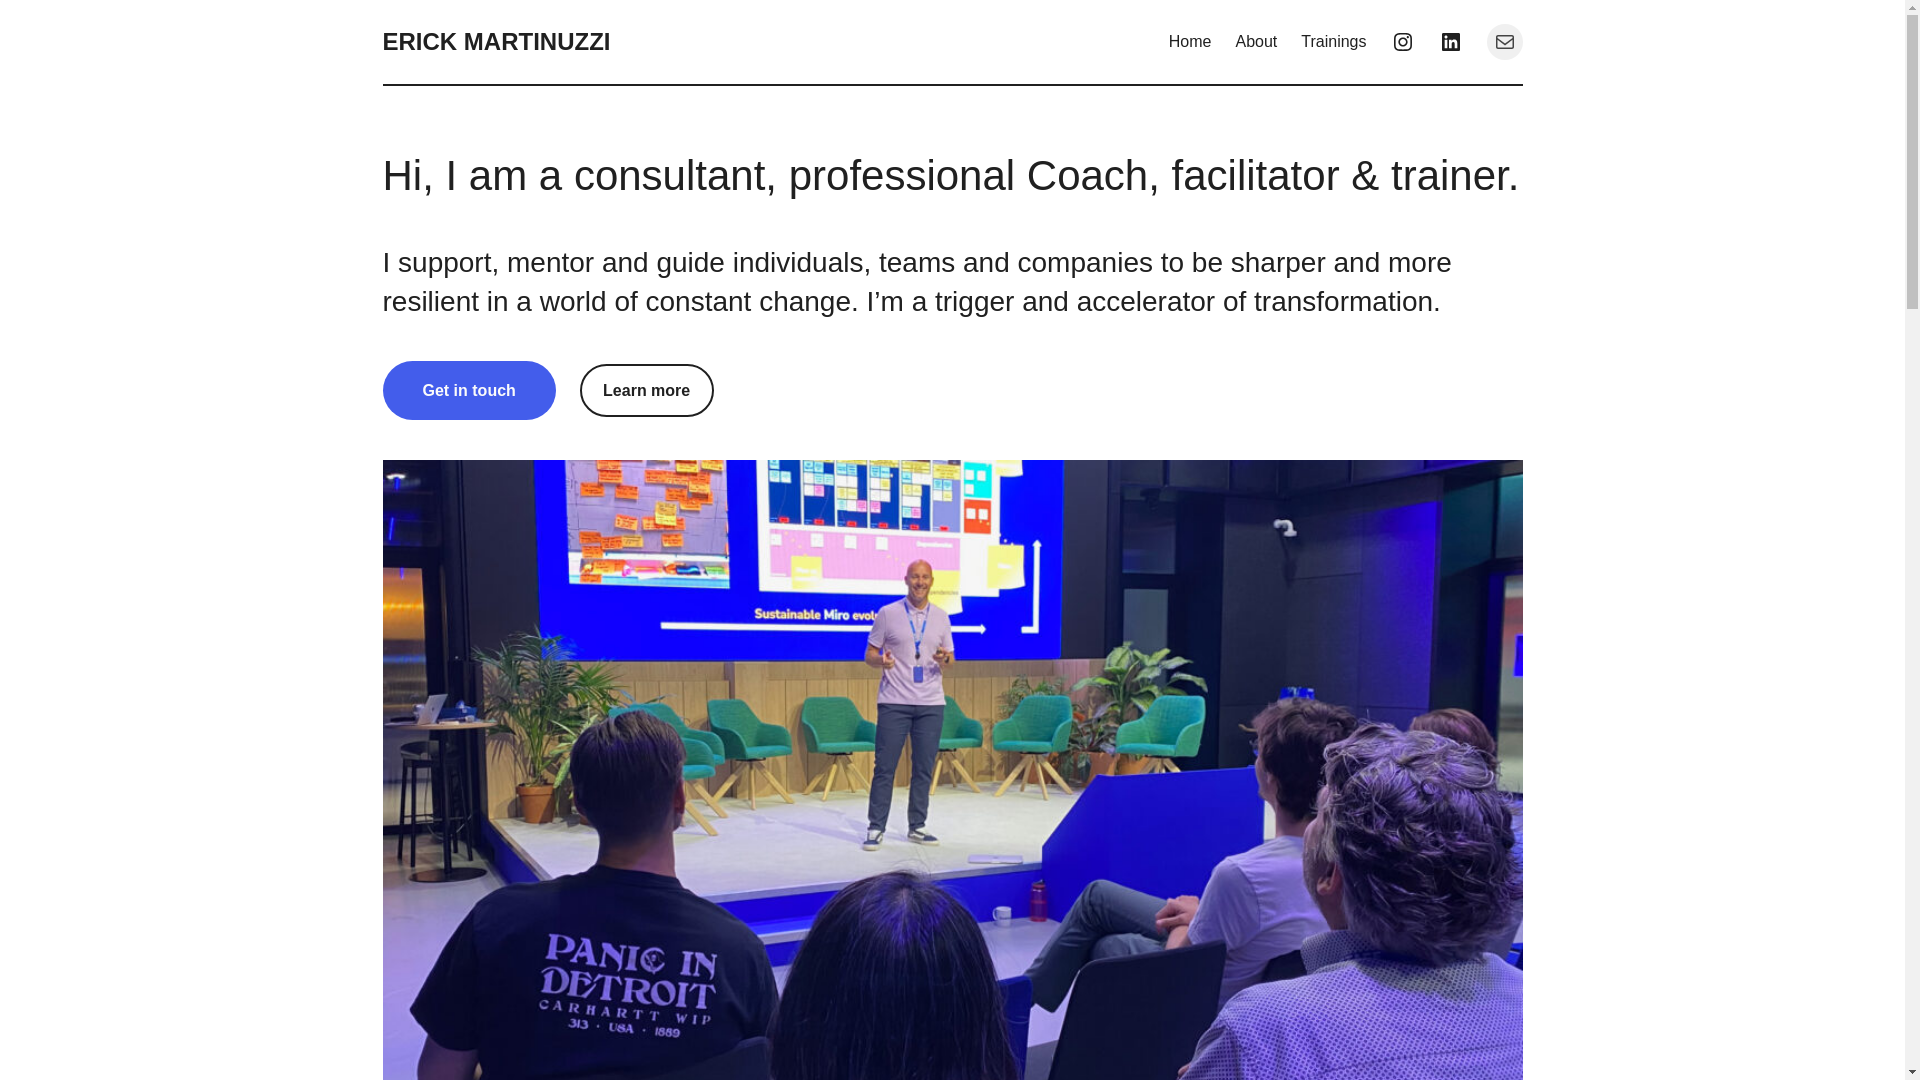  Describe the element at coordinates (468, 390) in the screenshot. I see `Get in touch` at that location.